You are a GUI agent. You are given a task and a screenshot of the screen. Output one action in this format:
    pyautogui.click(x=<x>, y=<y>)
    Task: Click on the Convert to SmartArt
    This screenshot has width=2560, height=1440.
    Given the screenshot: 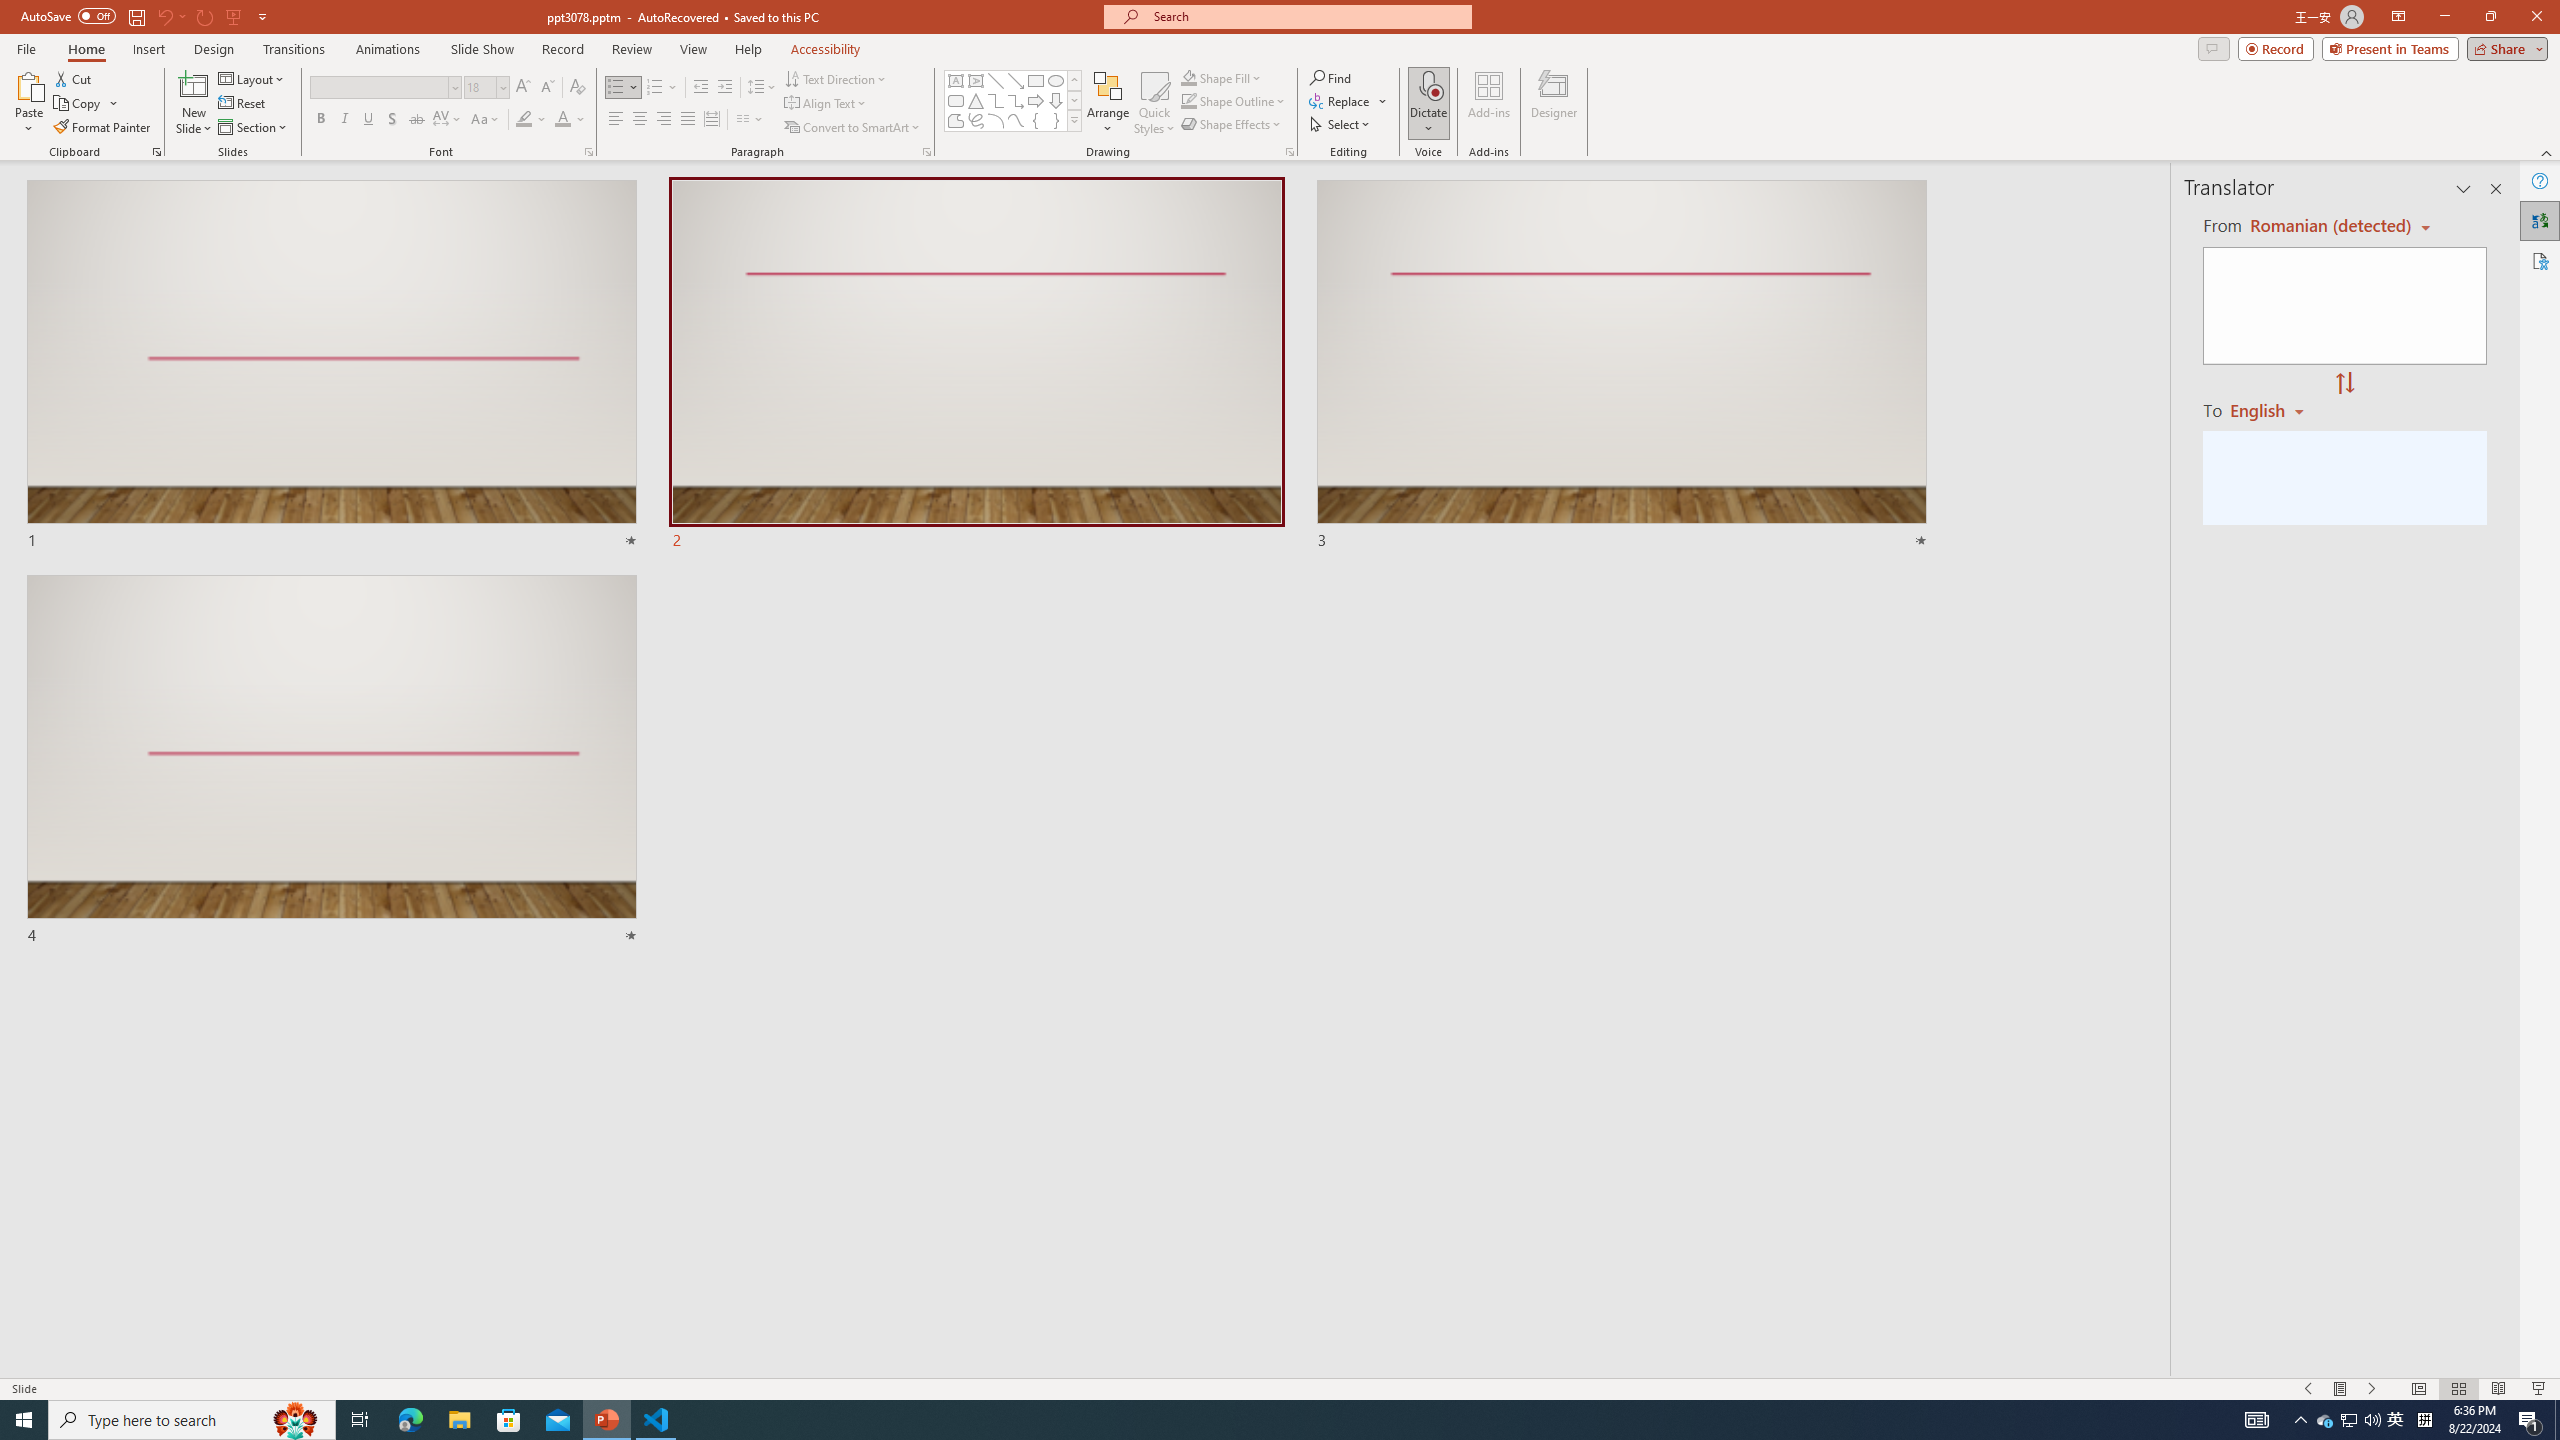 What is the action you would take?
    pyautogui.click(x=853, y=128)
    